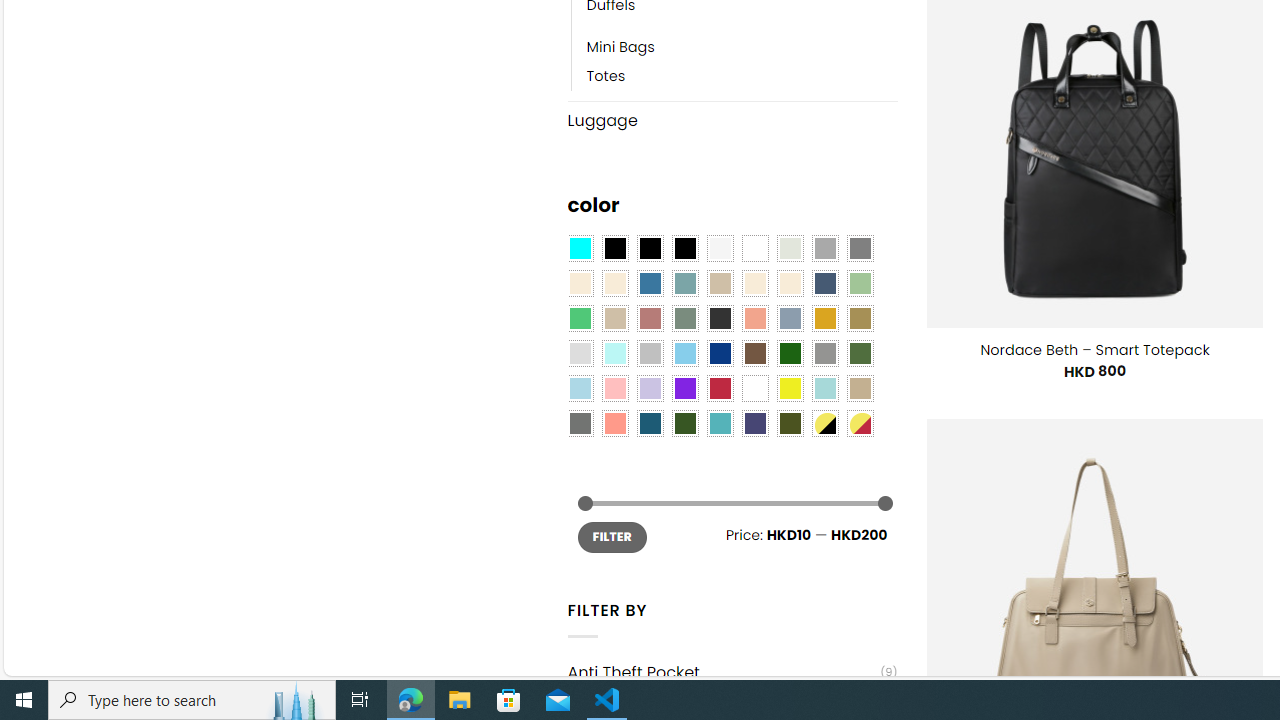 The image size is (1280, 720). What do you see at coordinates (580, 354) in the screenshot?
I see `Light Gray` at bounding box center [580, 354].